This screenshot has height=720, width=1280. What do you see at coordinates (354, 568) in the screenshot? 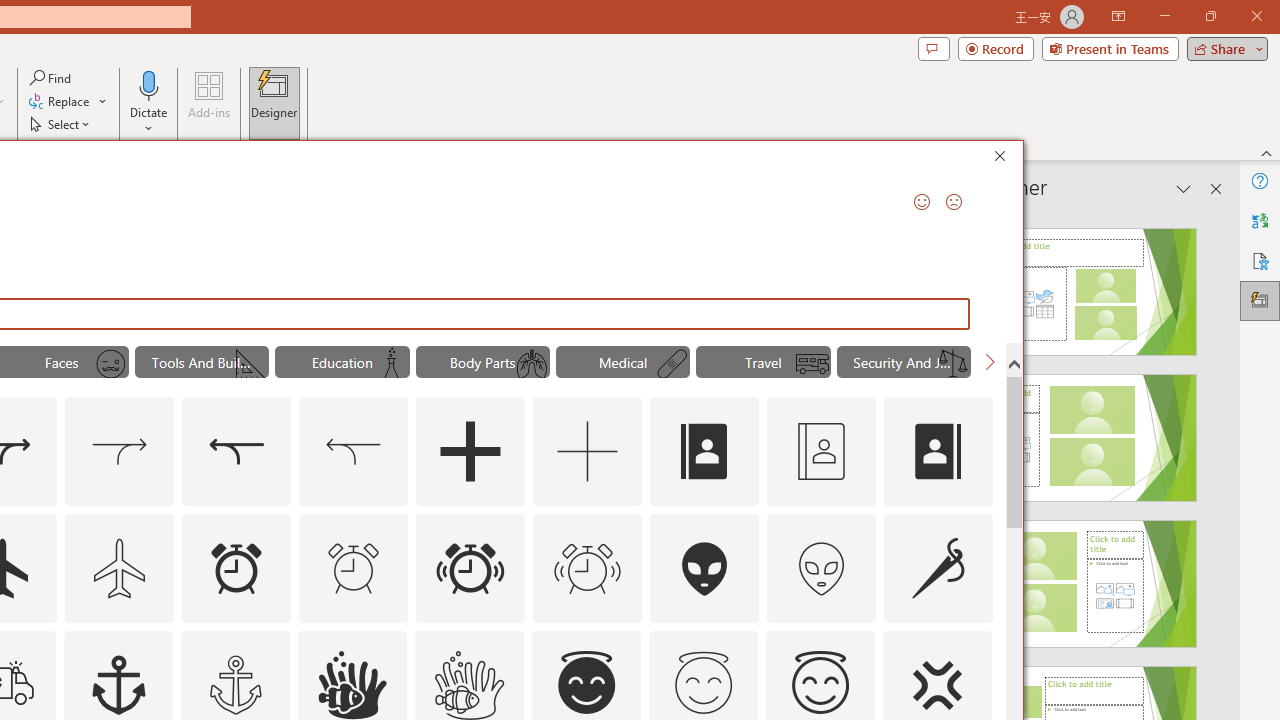
I see `AutomationID: Icons_AlarmClock_M` at bounding box center [354, 568].